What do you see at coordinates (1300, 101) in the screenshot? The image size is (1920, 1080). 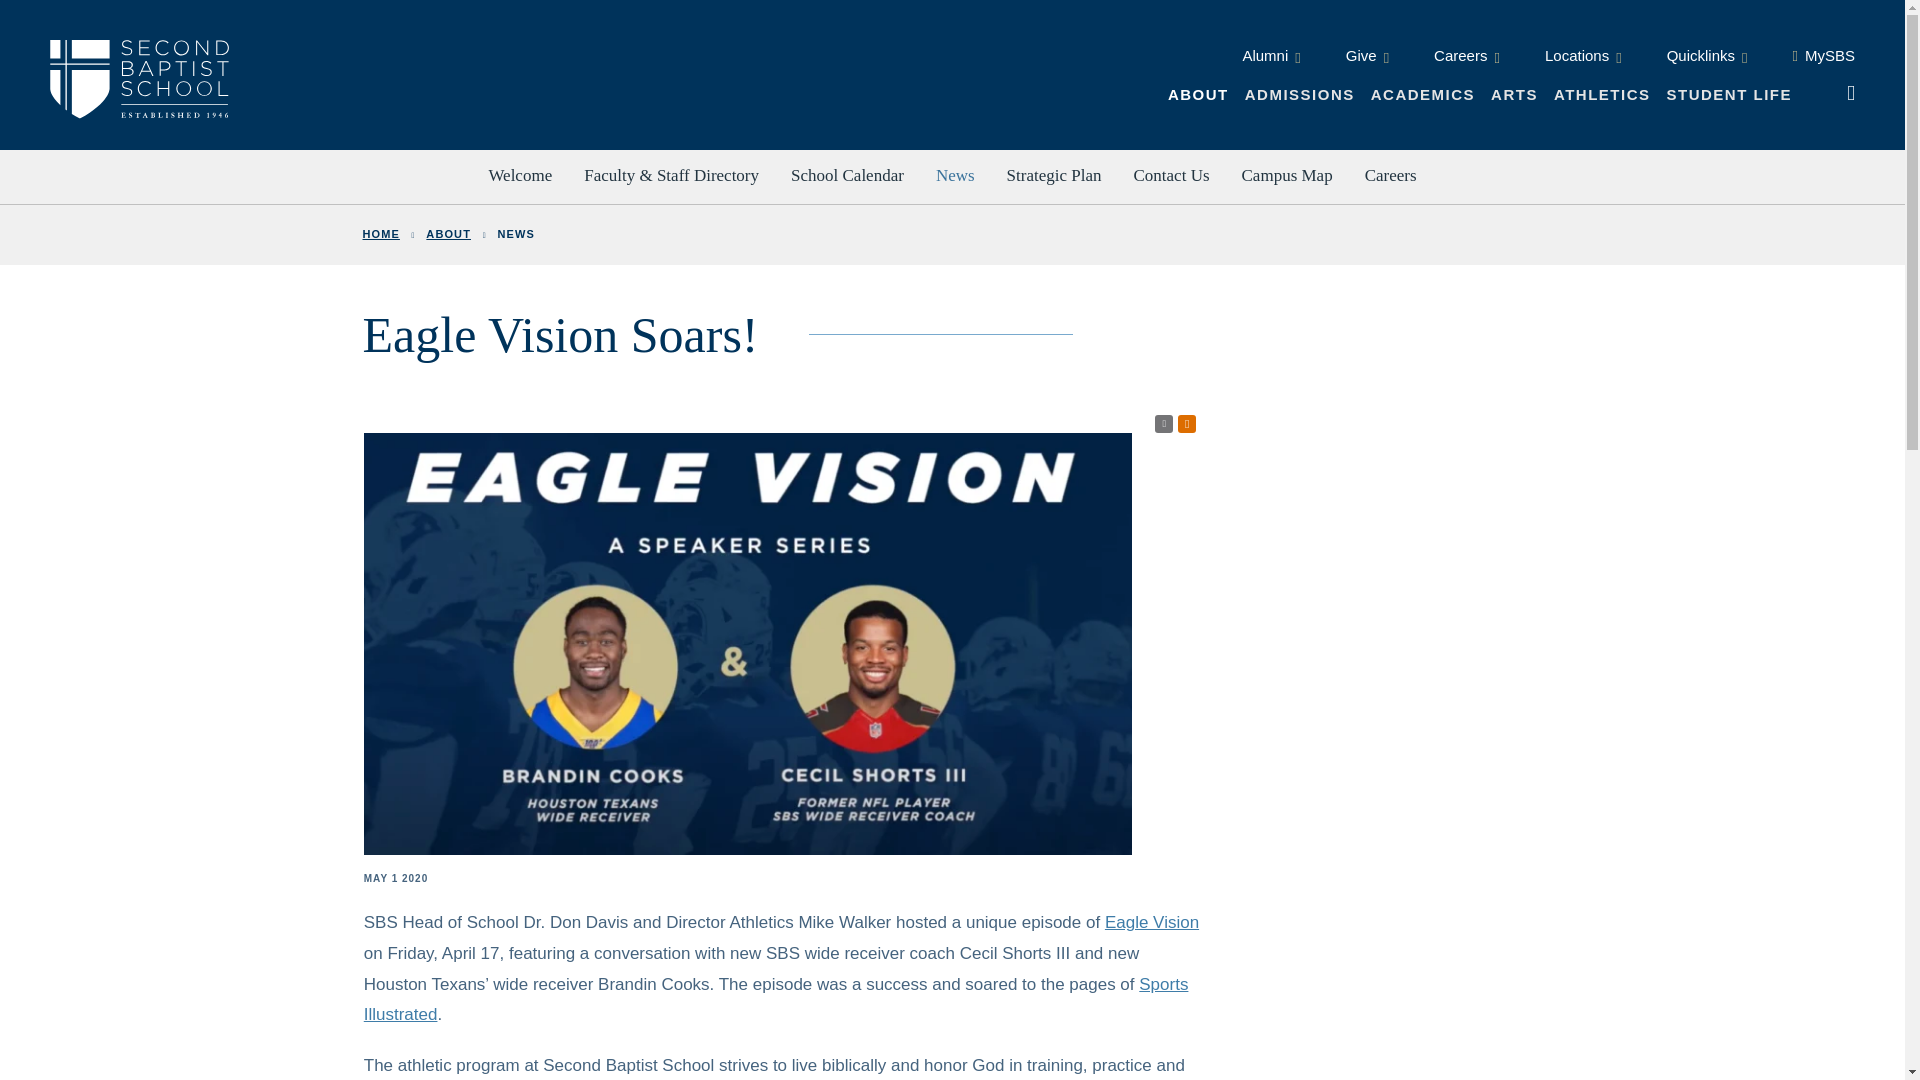 I see `ADMISSIONS` at bounding box center [1300, 101].